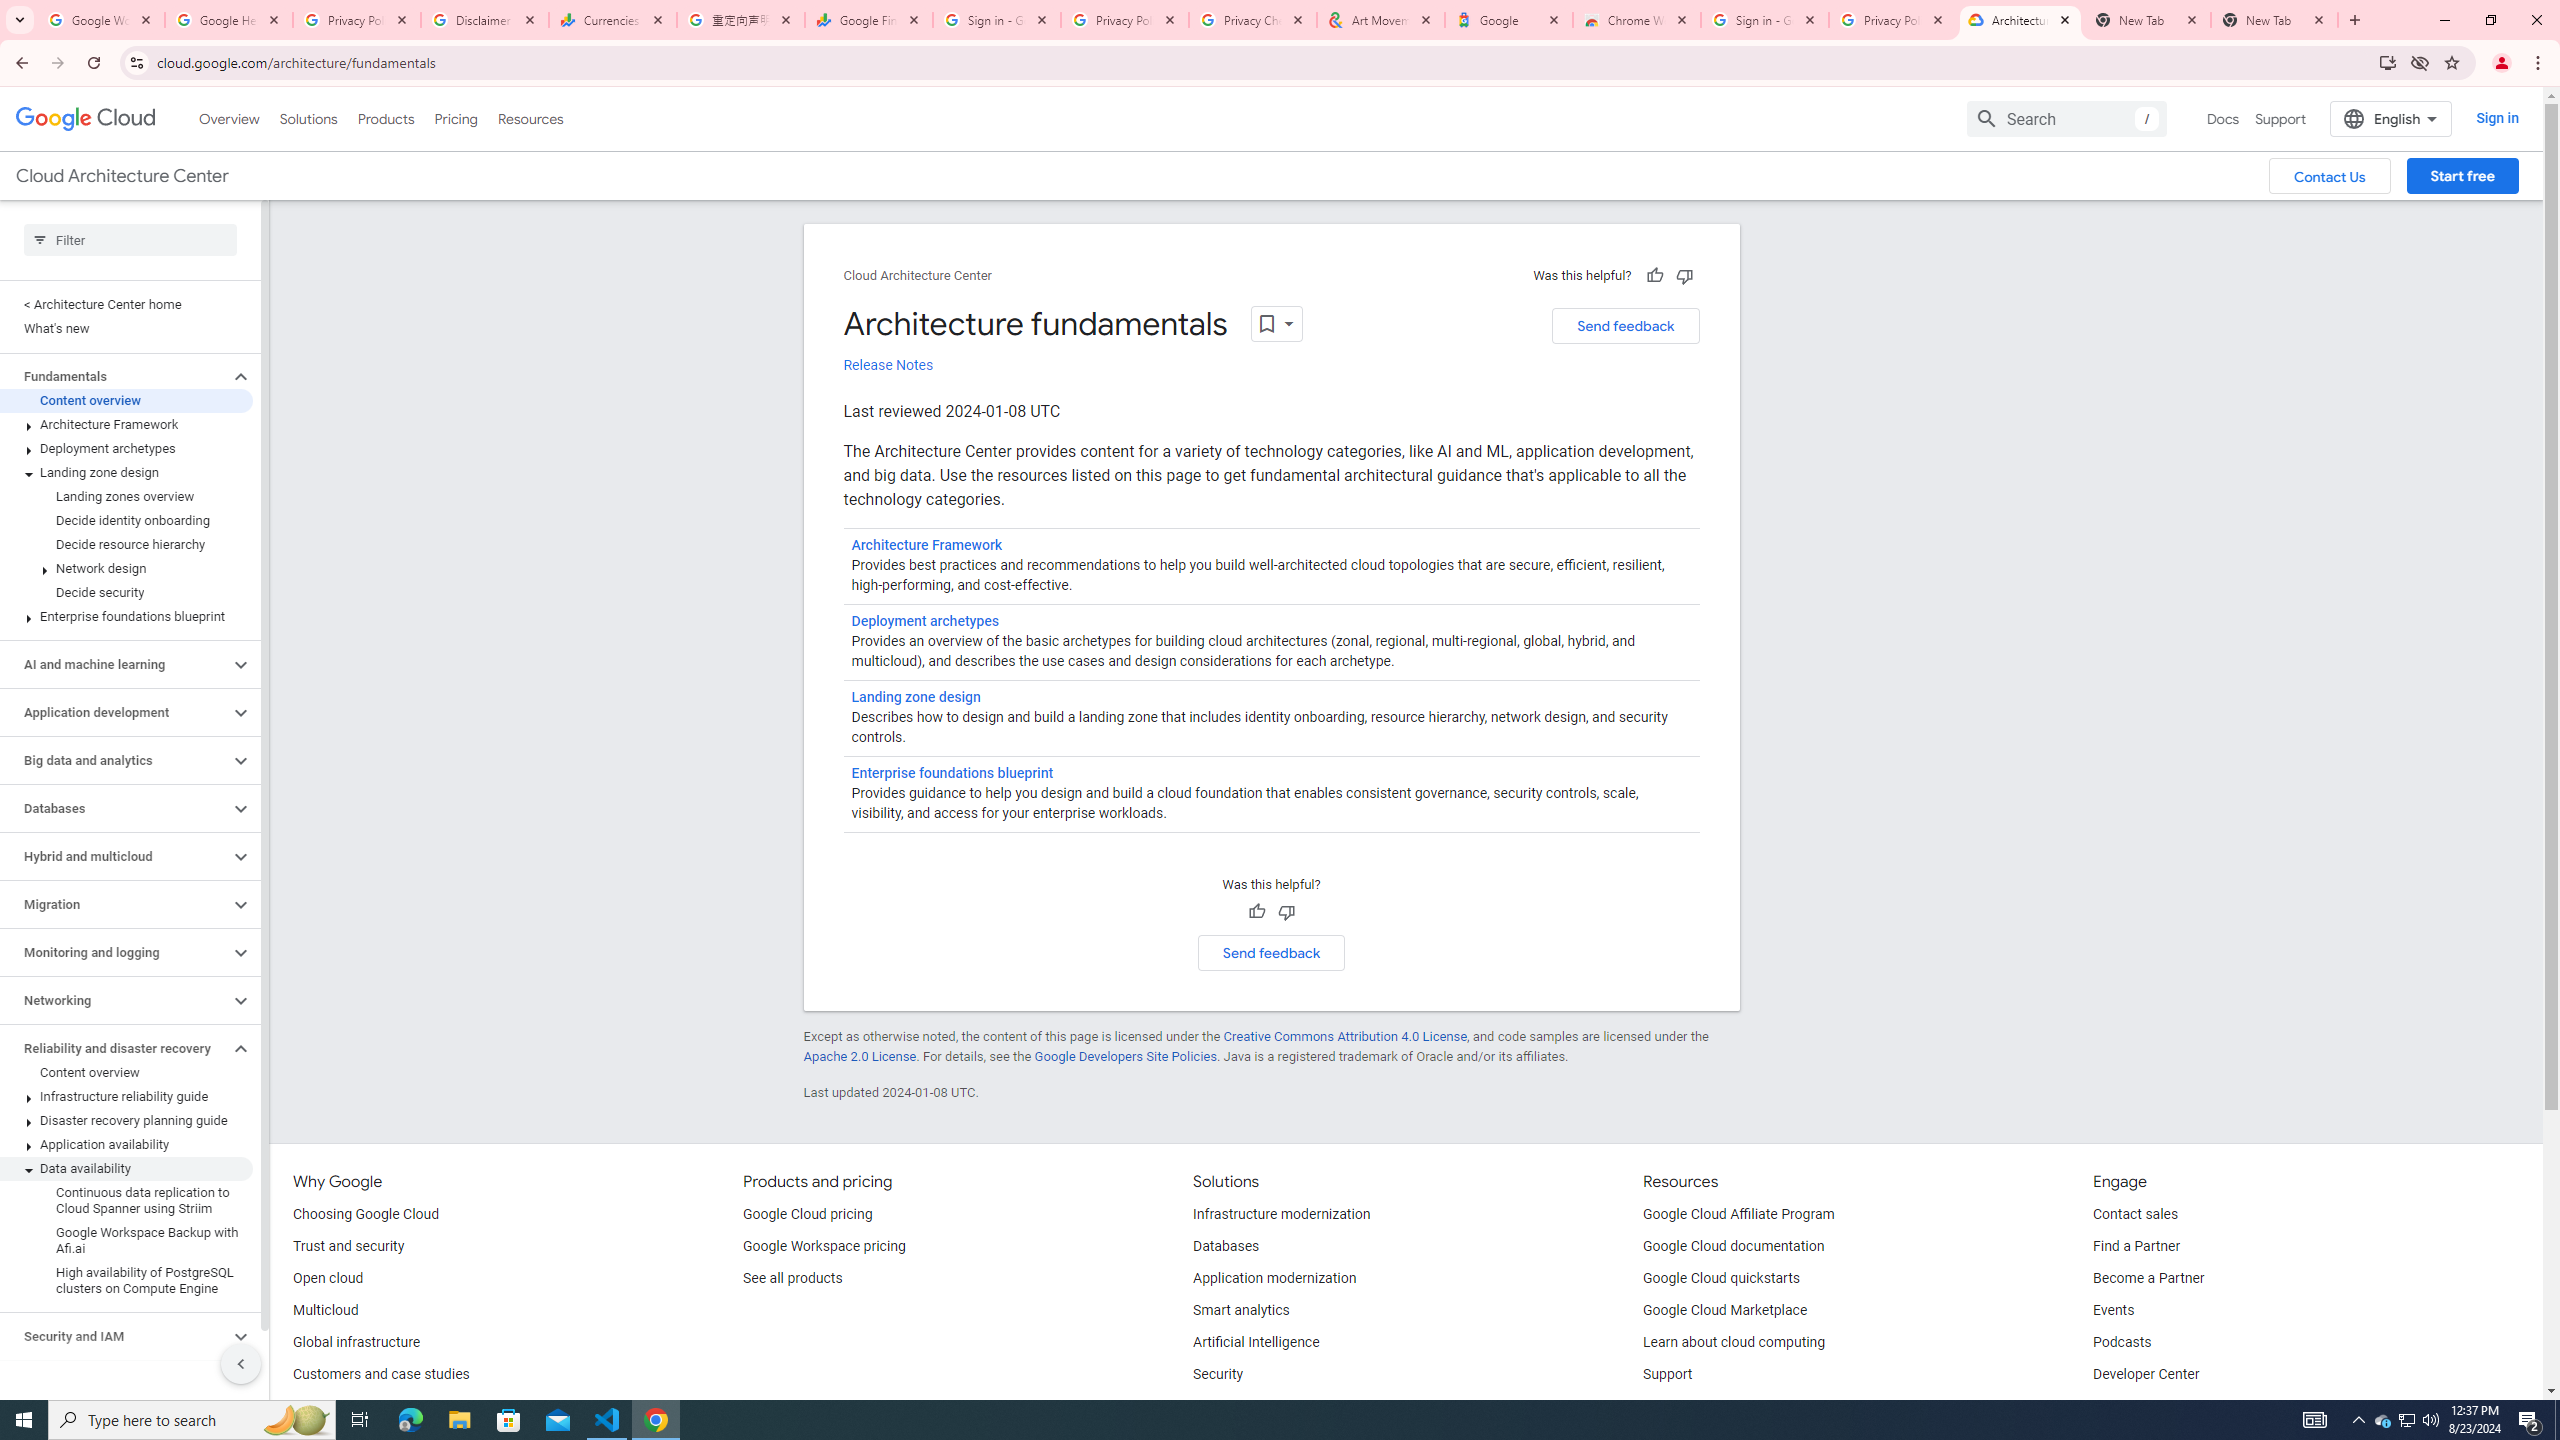 Image resolution: width=2560 pixels, height=1440 pixels. What do you see at coordinates (1509, 20) in the screenshot?
I see `Google` at bounding box center [1509, 20].